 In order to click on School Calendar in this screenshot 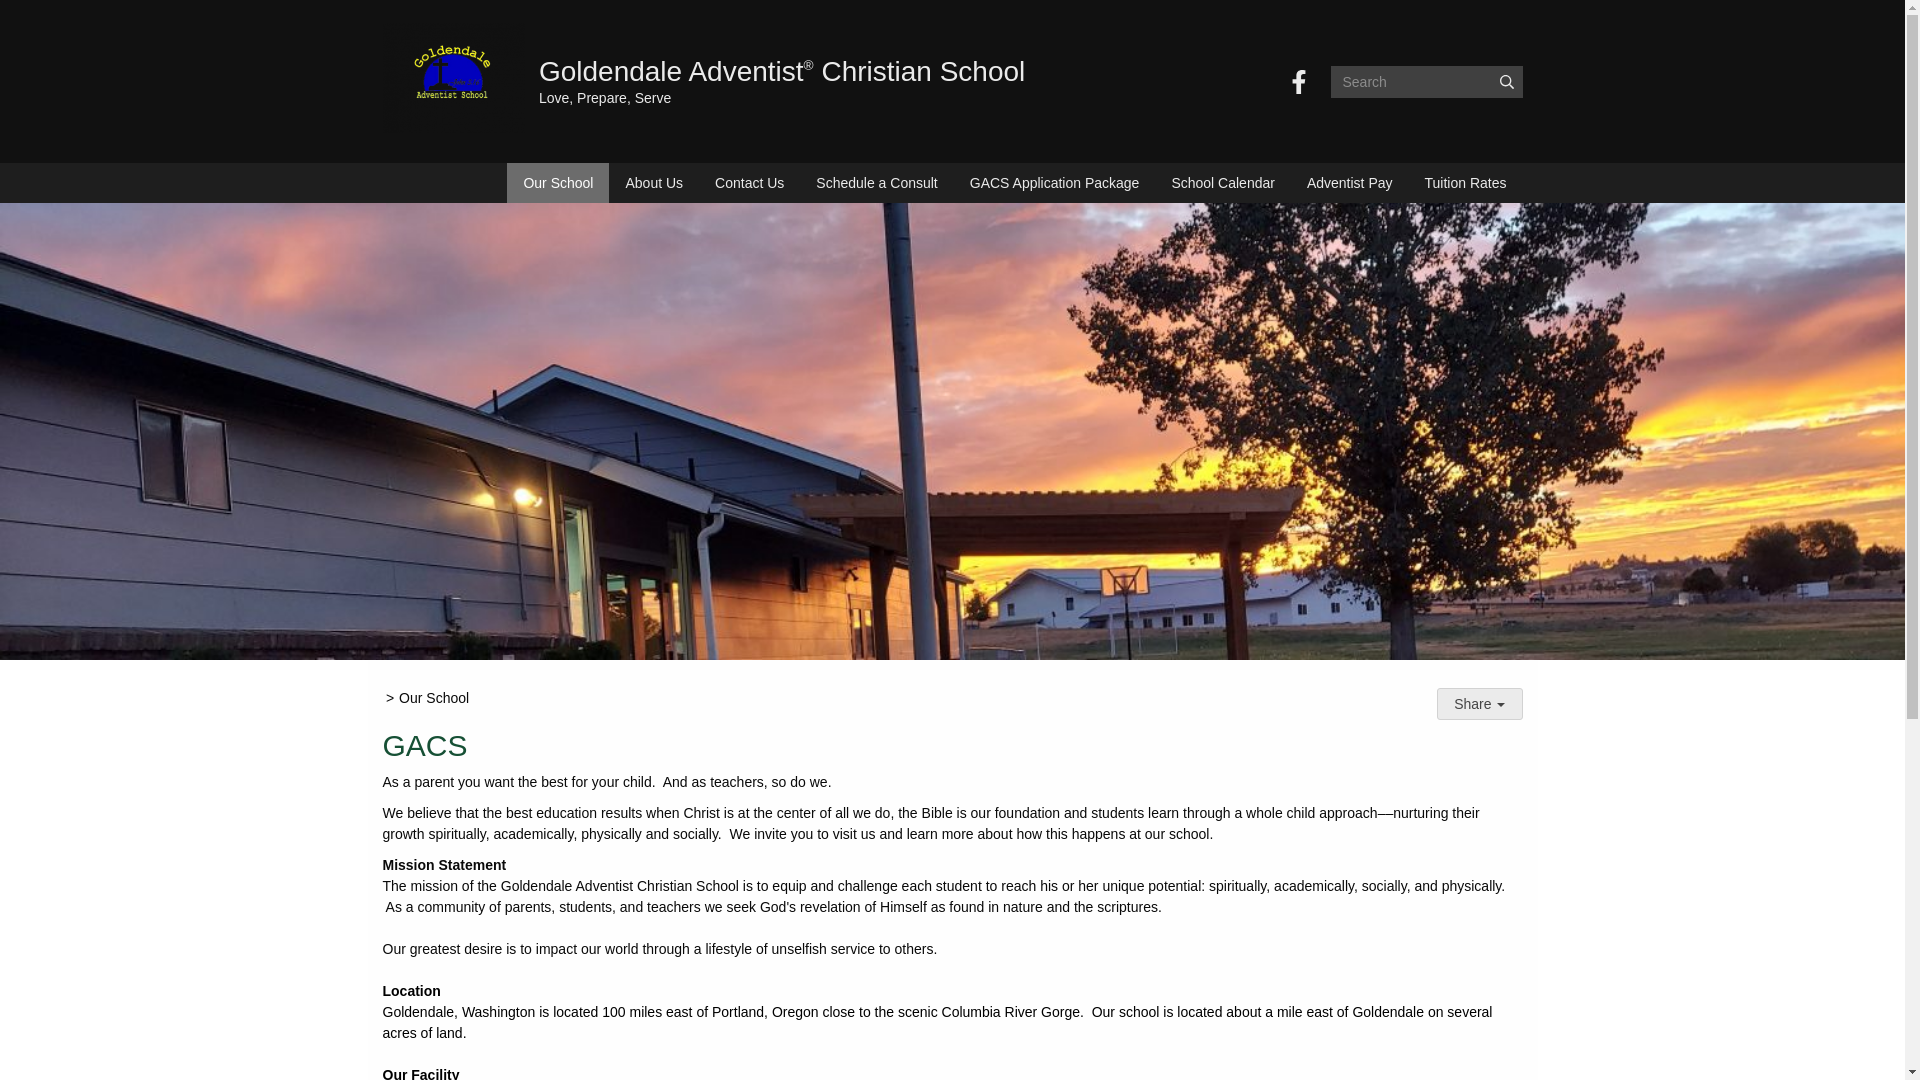, I will do `click(1222, 183)`.